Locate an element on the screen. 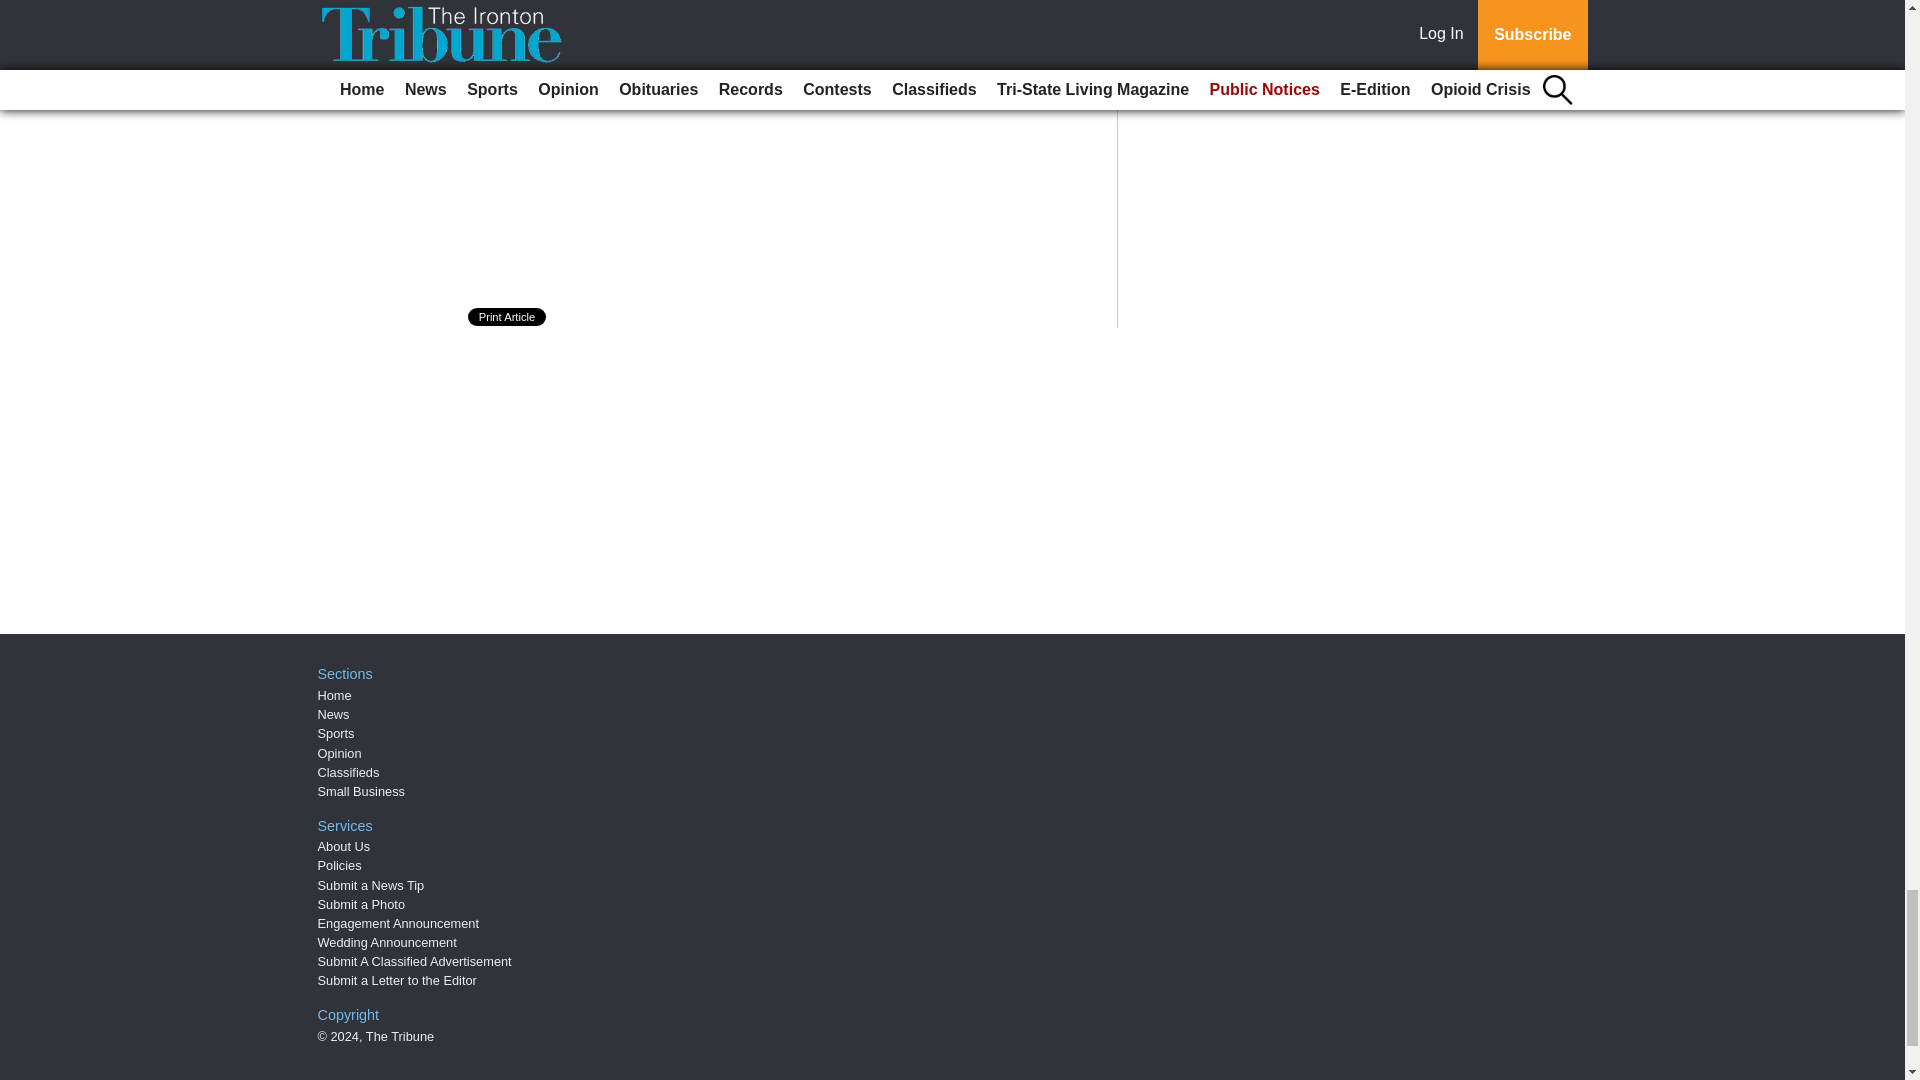 The height and width of the screenshot is (1080, 1920). About Us is located at coordinates (344, 846).